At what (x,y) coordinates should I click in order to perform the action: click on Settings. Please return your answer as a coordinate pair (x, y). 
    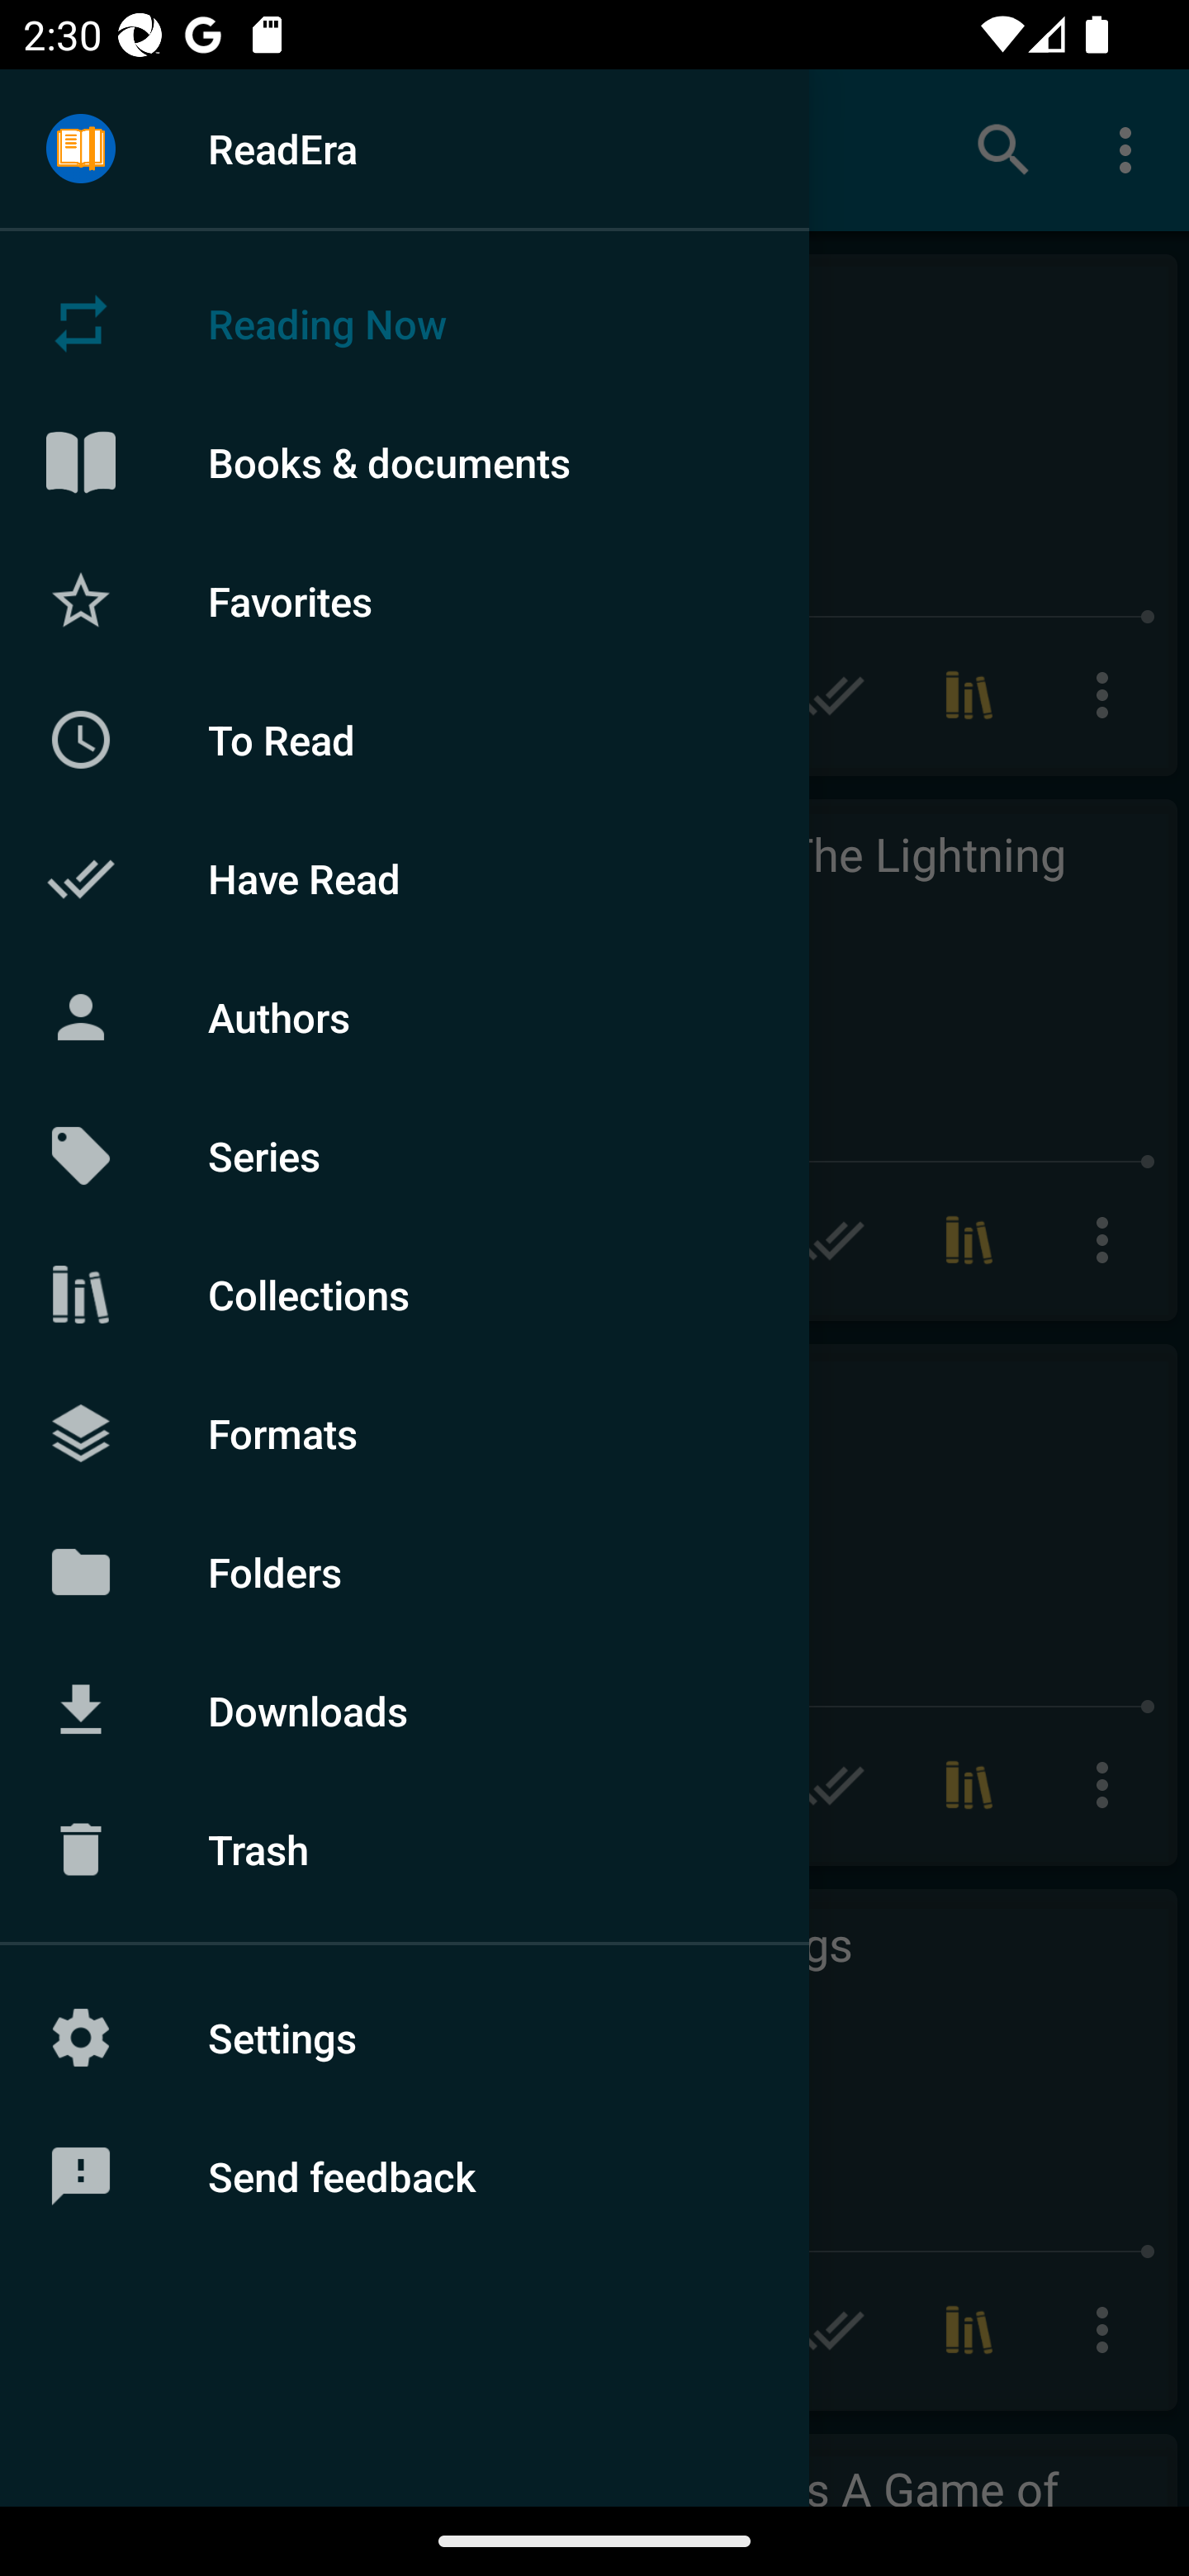
    Looking at the image, I should click on (405, 2038).